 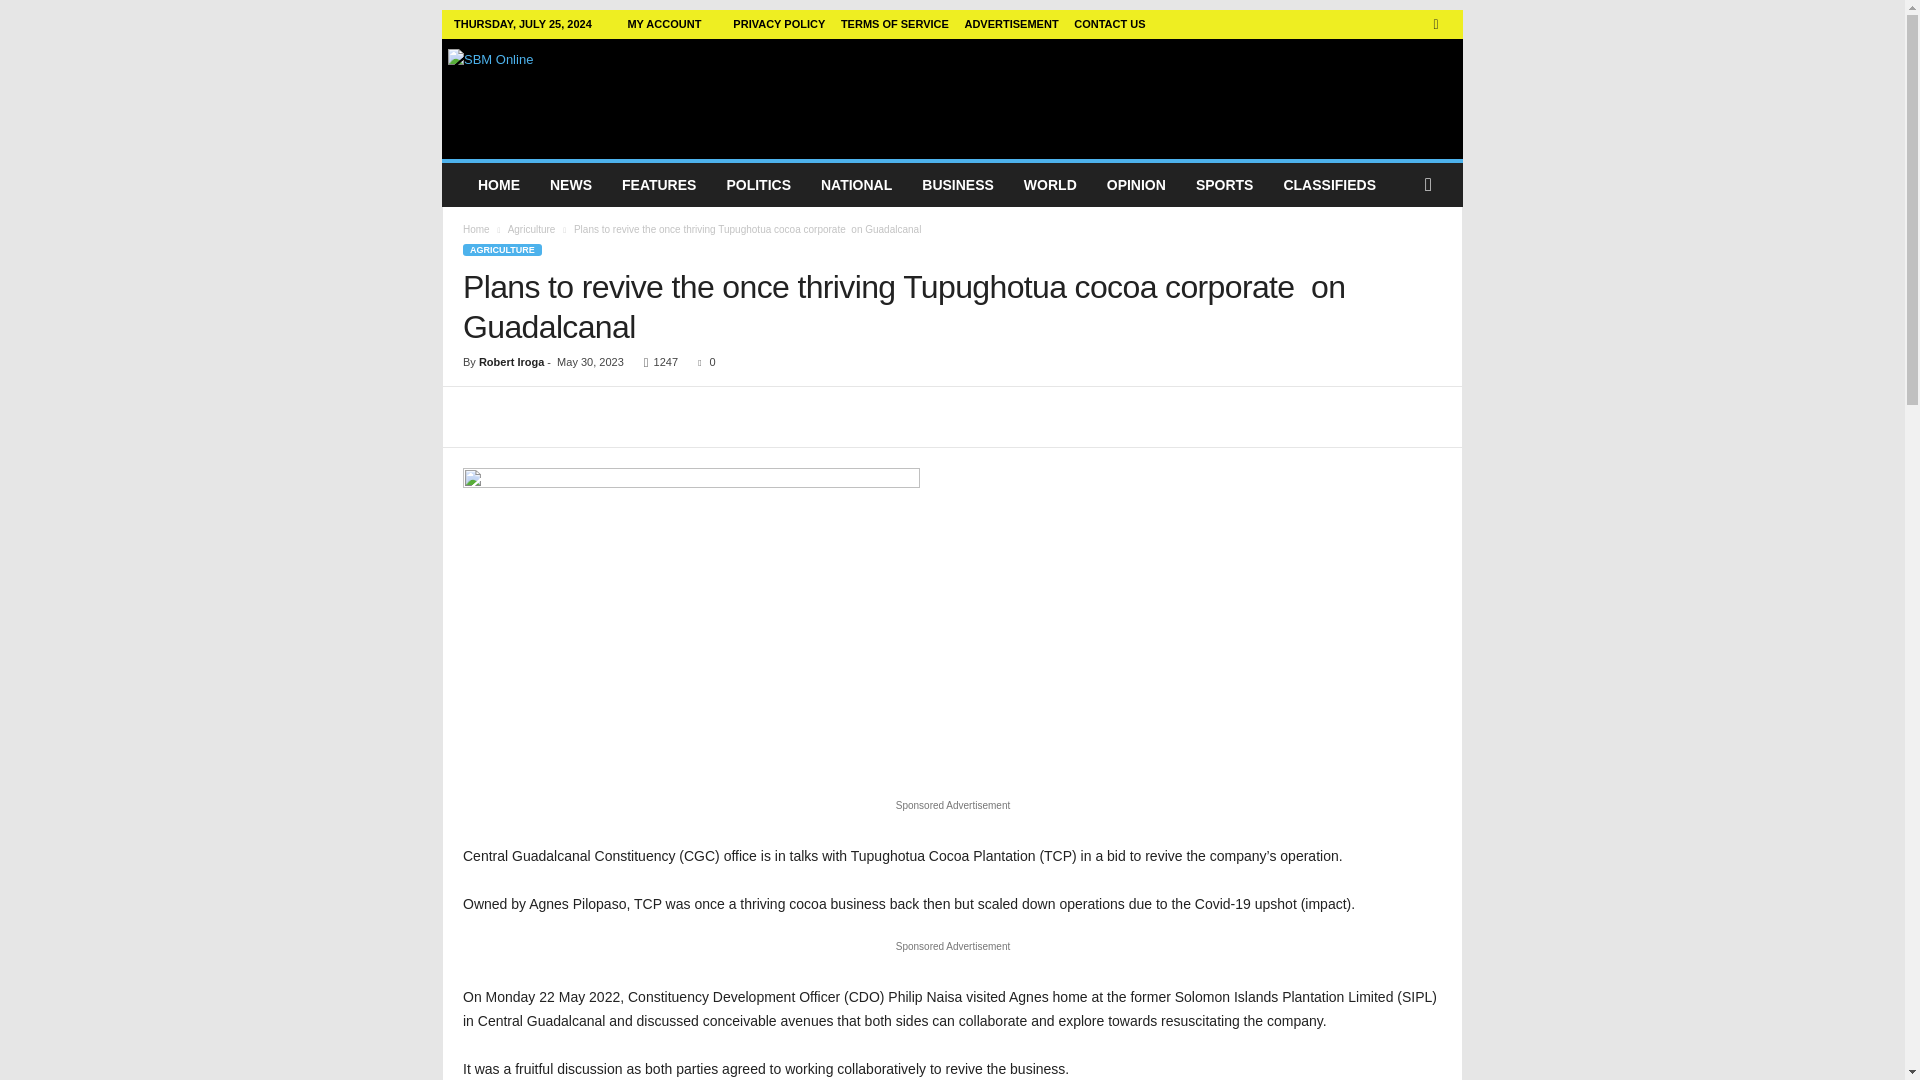 I want to click on NATIONAL, so click(x=856, y=185).